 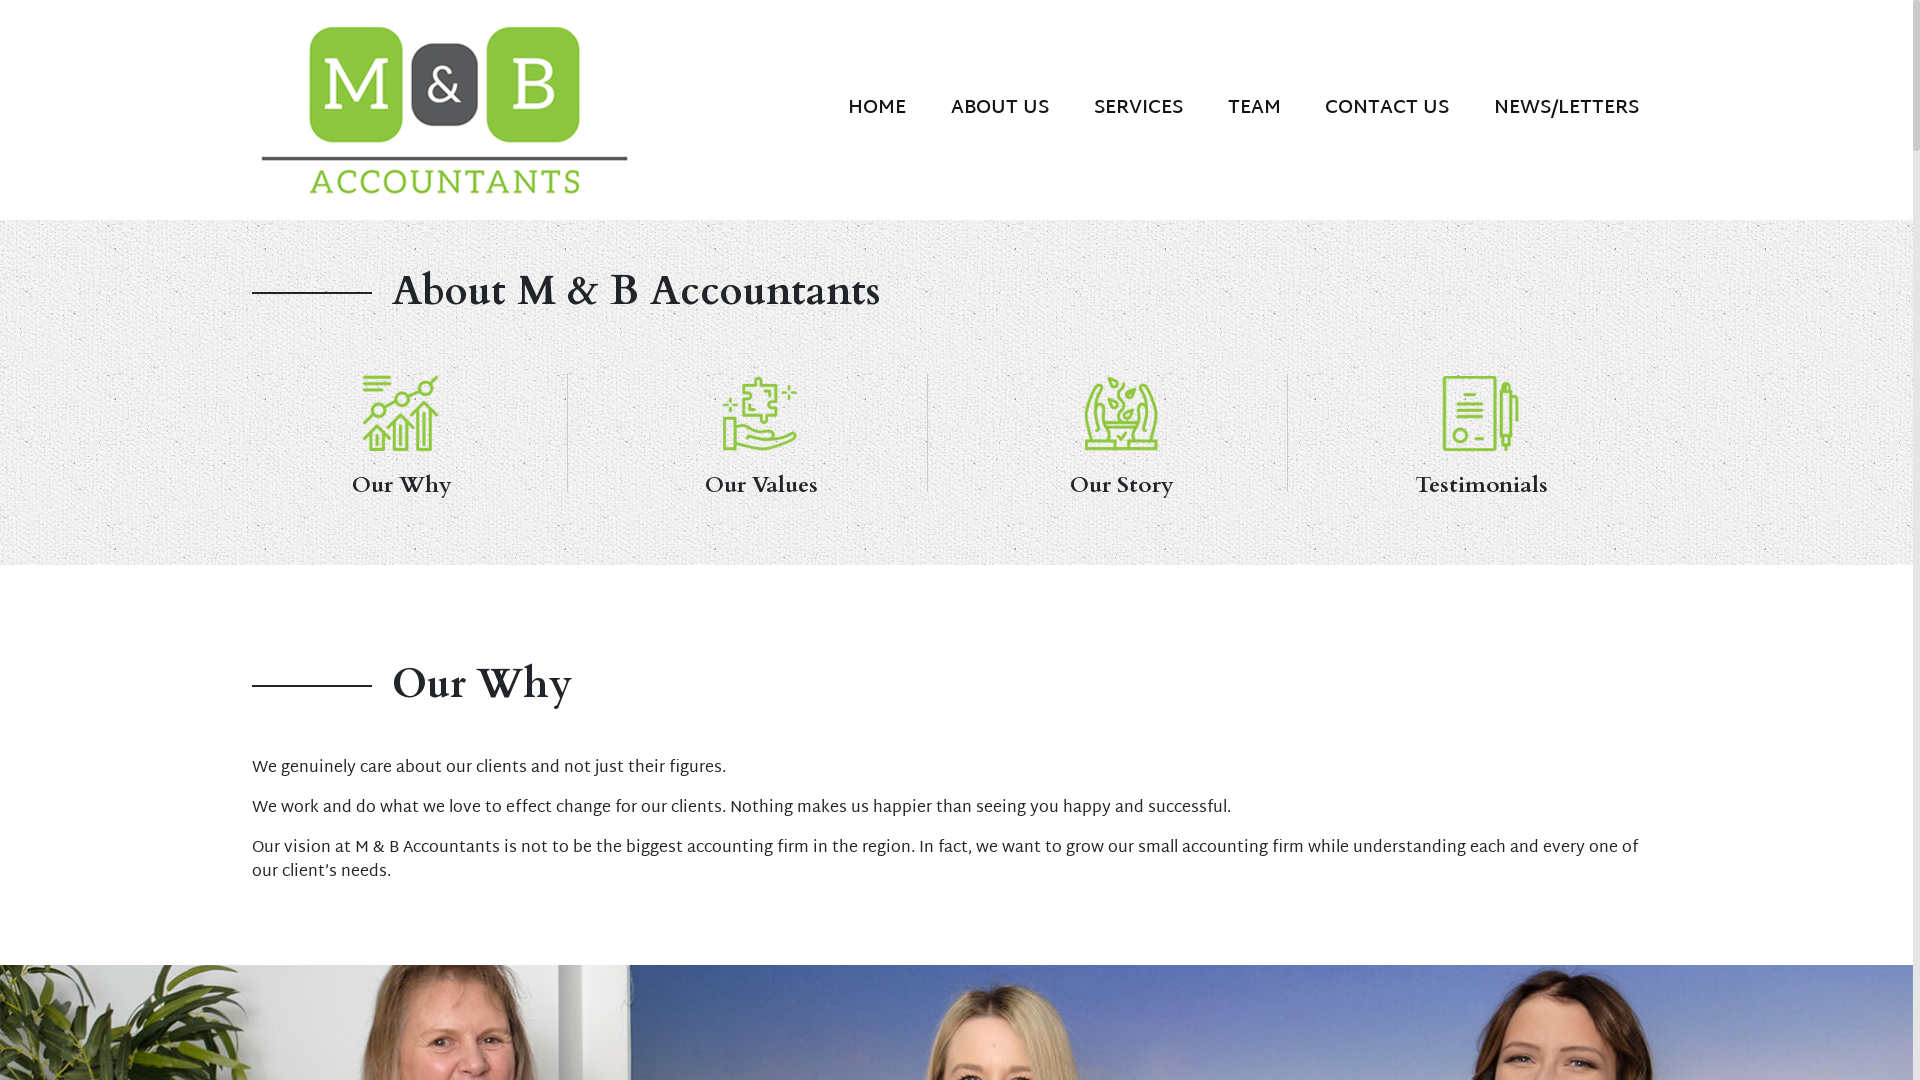 What do you see at coordinates (1482, 414) in the screenshot?
I see `Testimonials` at bounding box center [1482, 414].